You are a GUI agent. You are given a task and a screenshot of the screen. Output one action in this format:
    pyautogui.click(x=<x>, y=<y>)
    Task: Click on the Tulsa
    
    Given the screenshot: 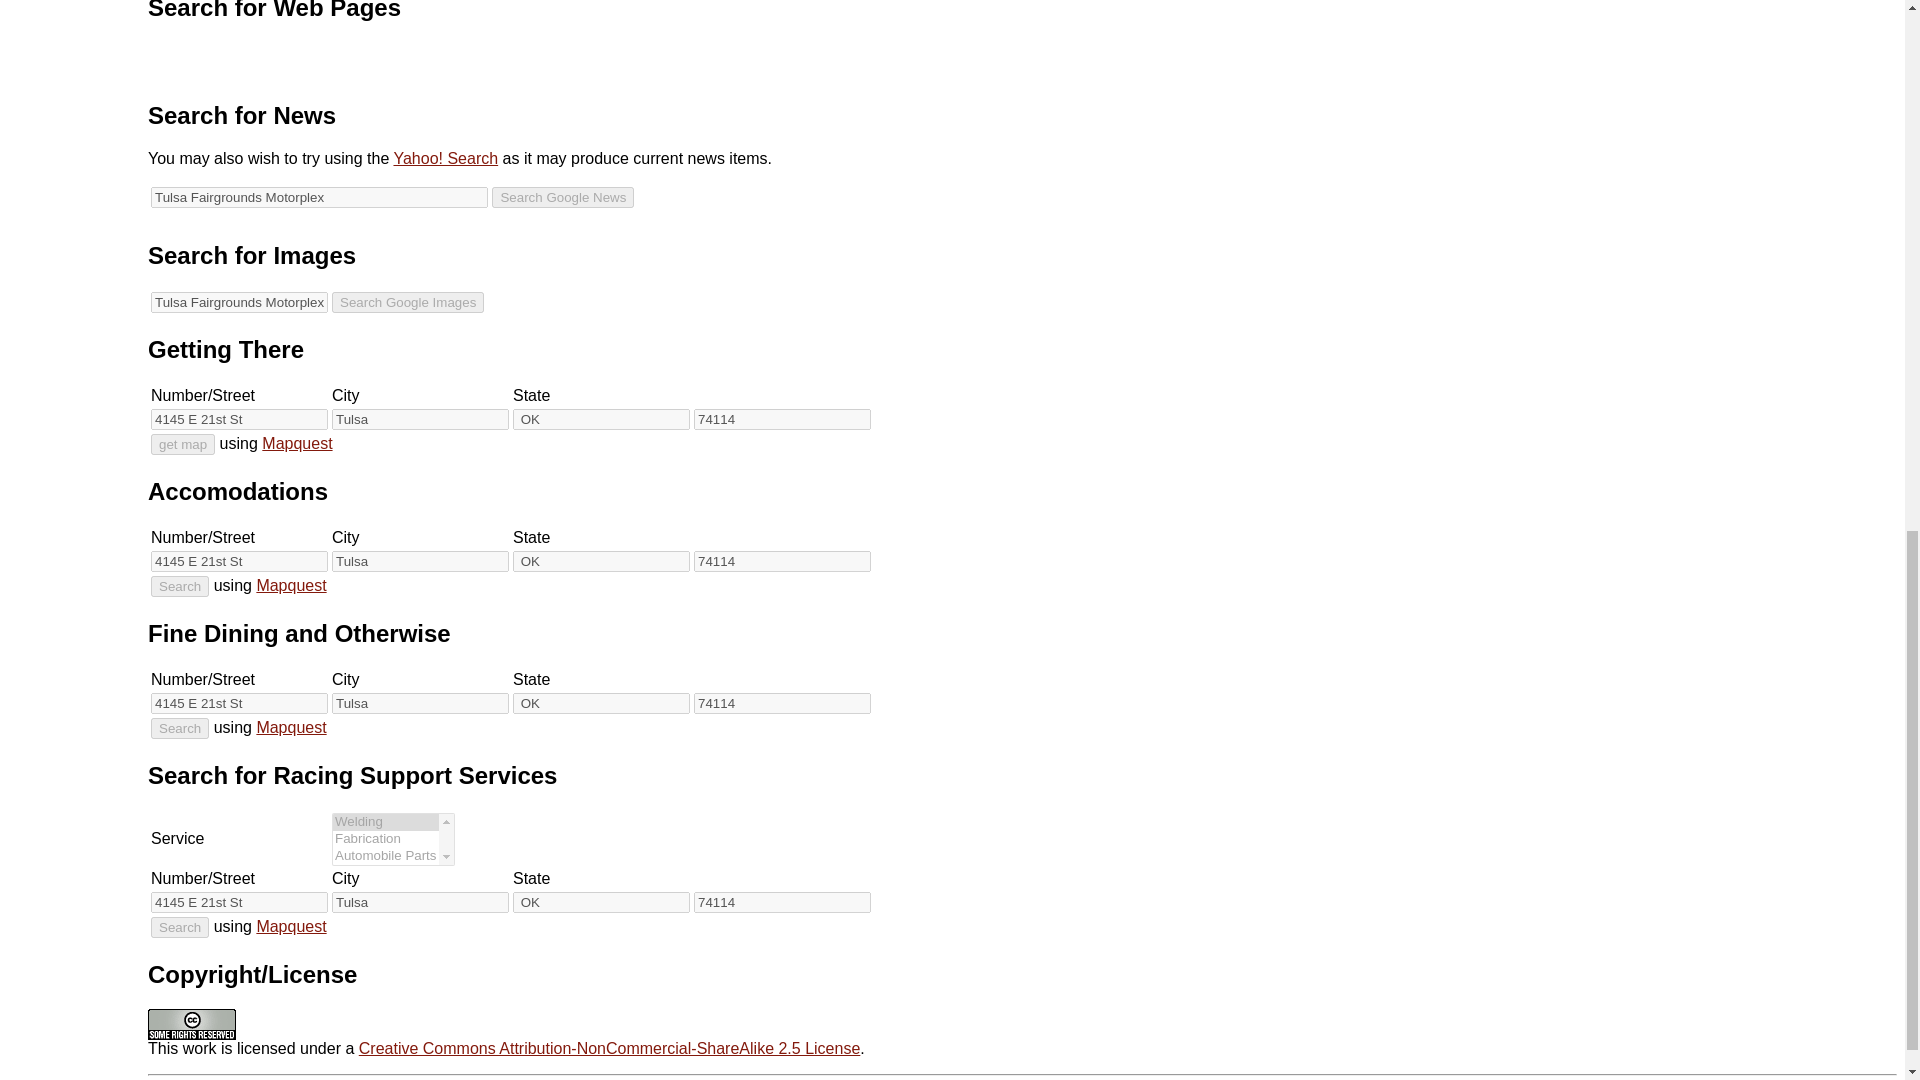 What is the action you would take?
    pyautogui.click(x=420, y=703)
    